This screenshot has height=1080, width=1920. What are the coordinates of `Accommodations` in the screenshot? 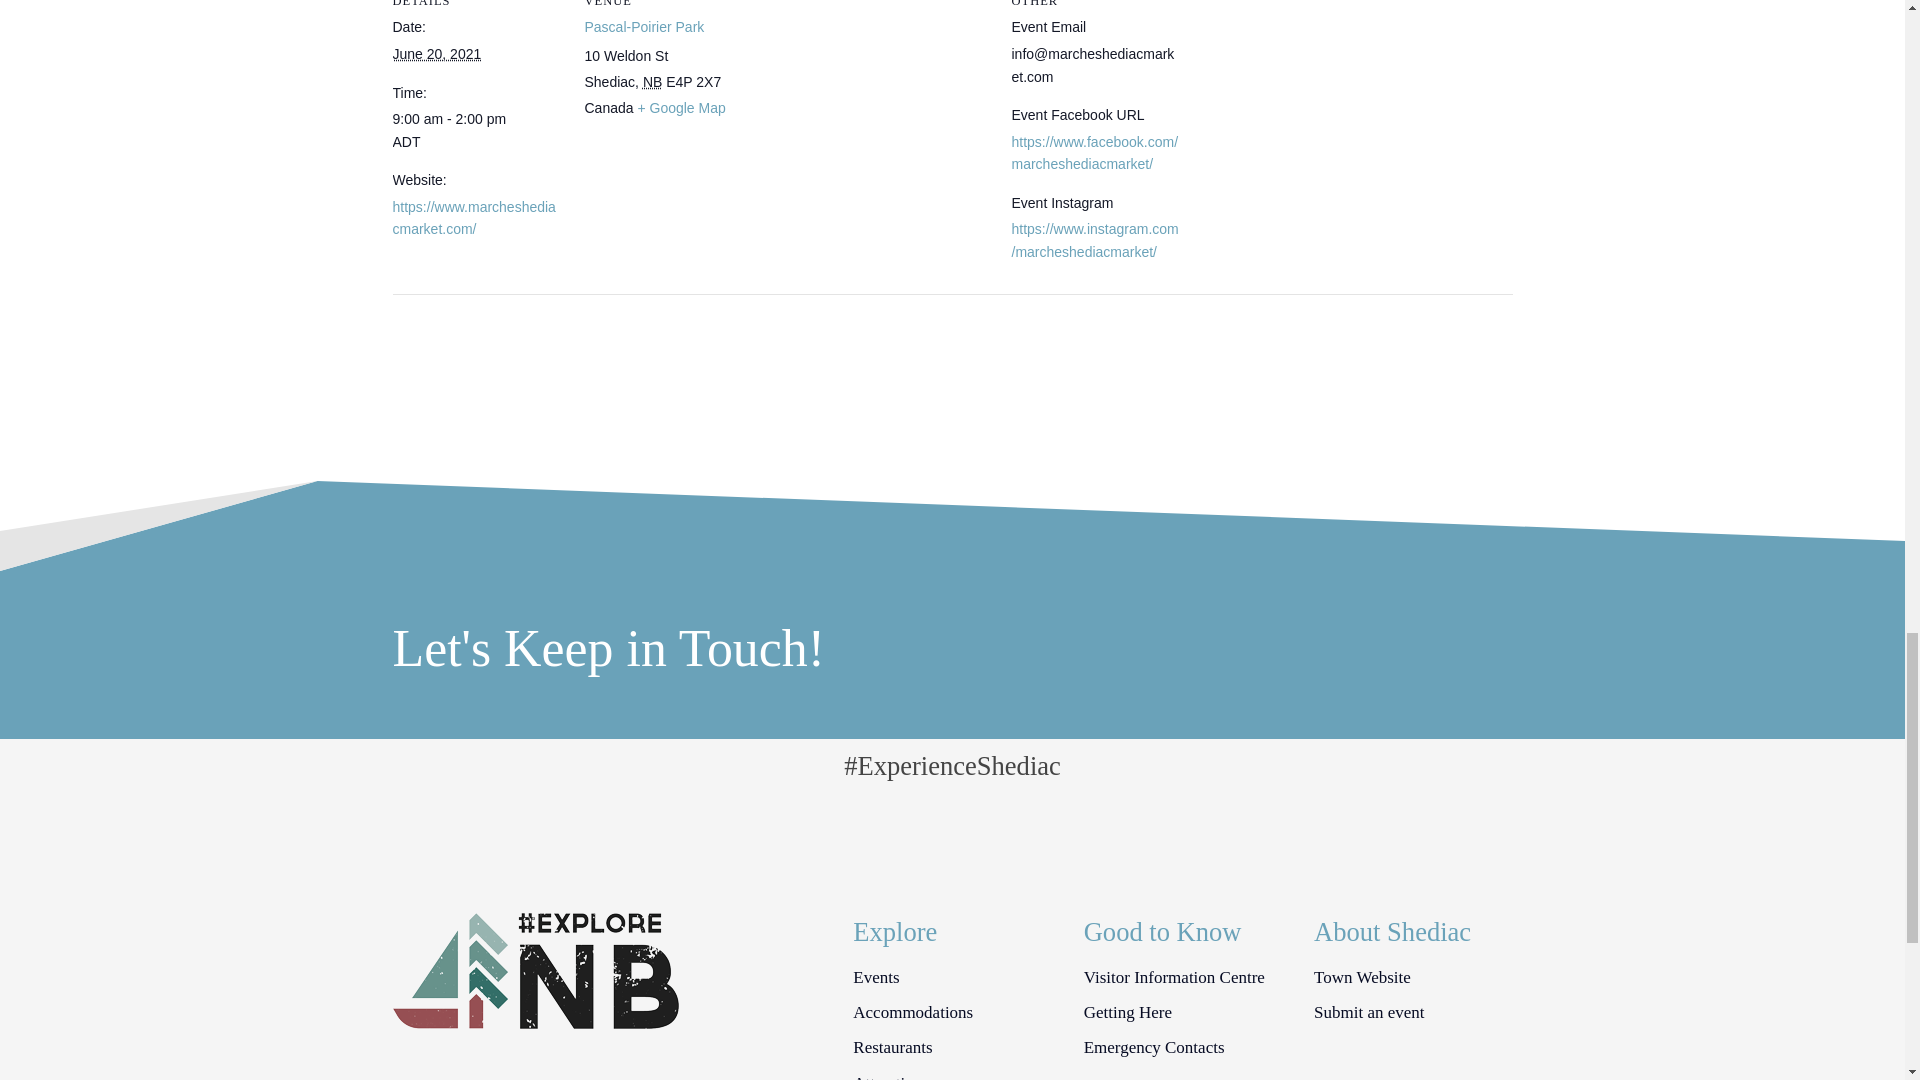 It's located at (912, 1012).